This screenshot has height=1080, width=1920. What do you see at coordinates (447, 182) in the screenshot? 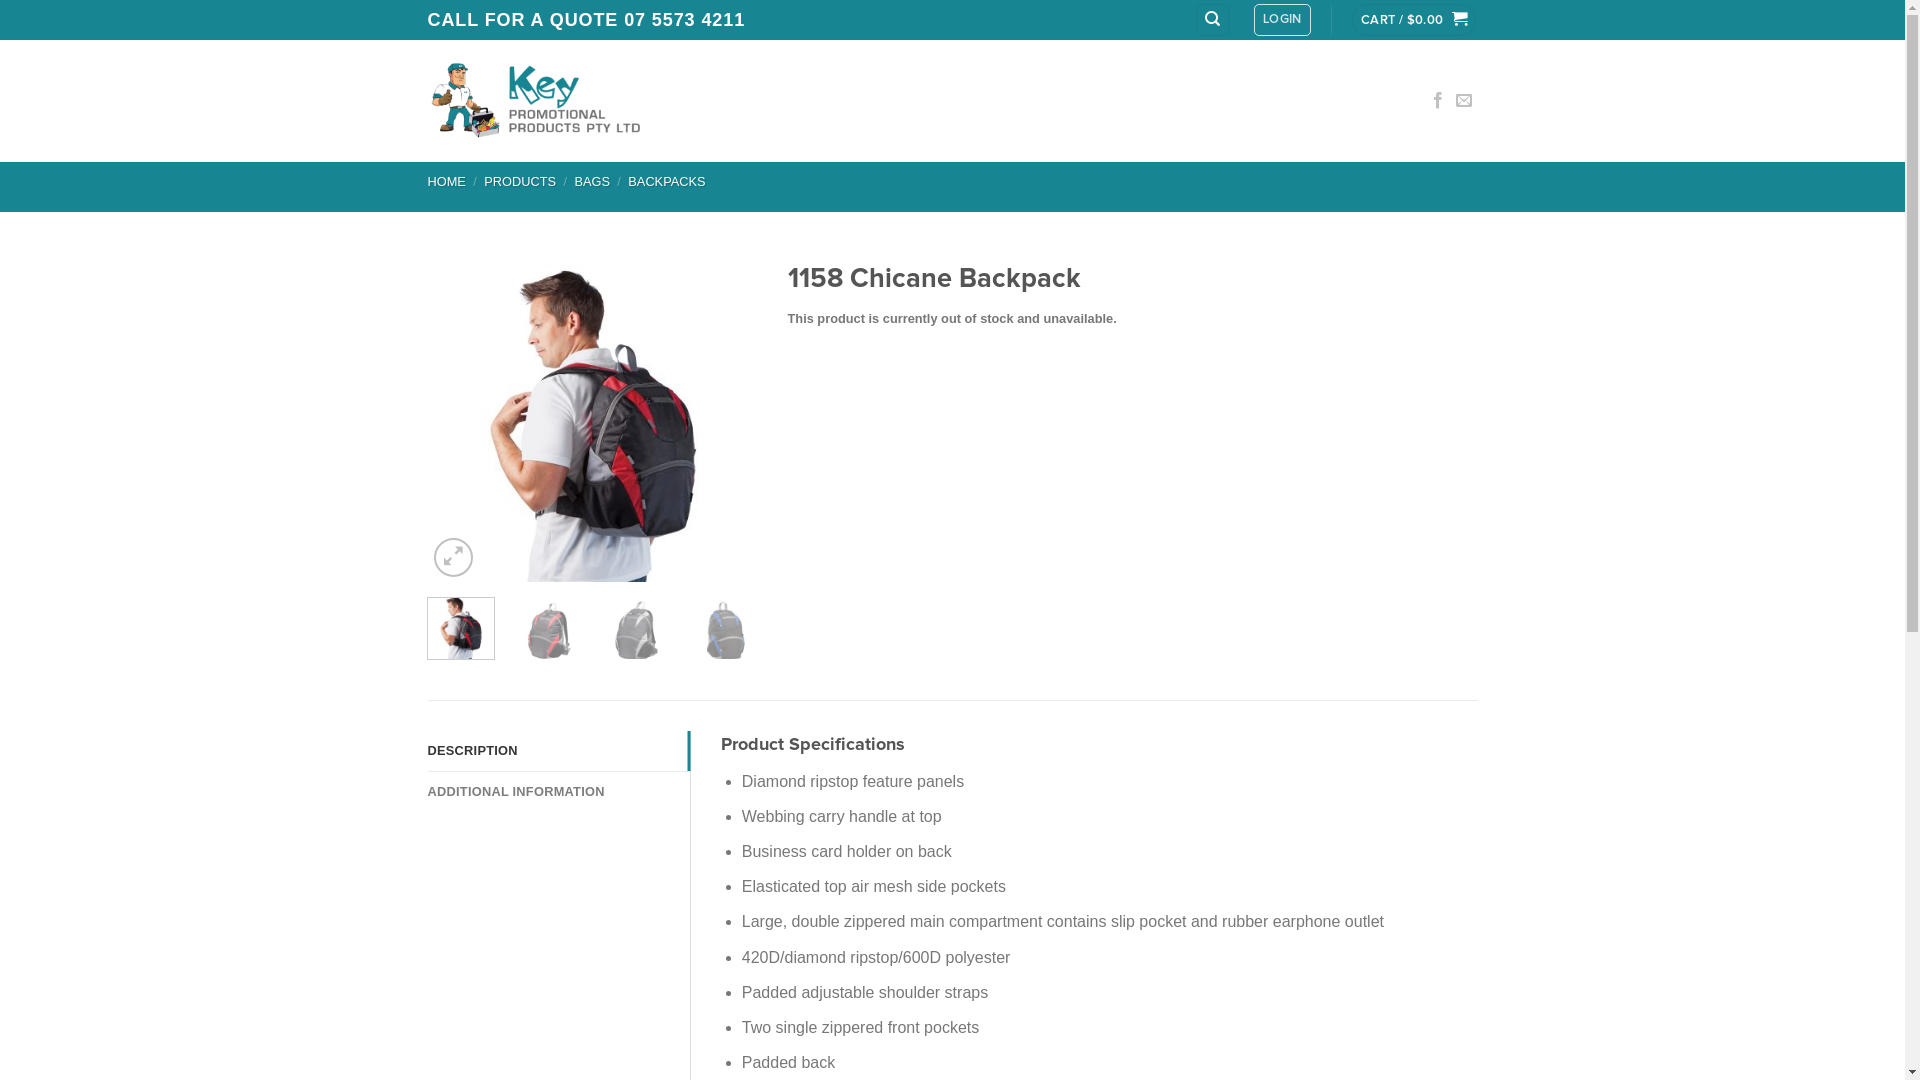
I see `HOME` at bounding box center [447, 182].